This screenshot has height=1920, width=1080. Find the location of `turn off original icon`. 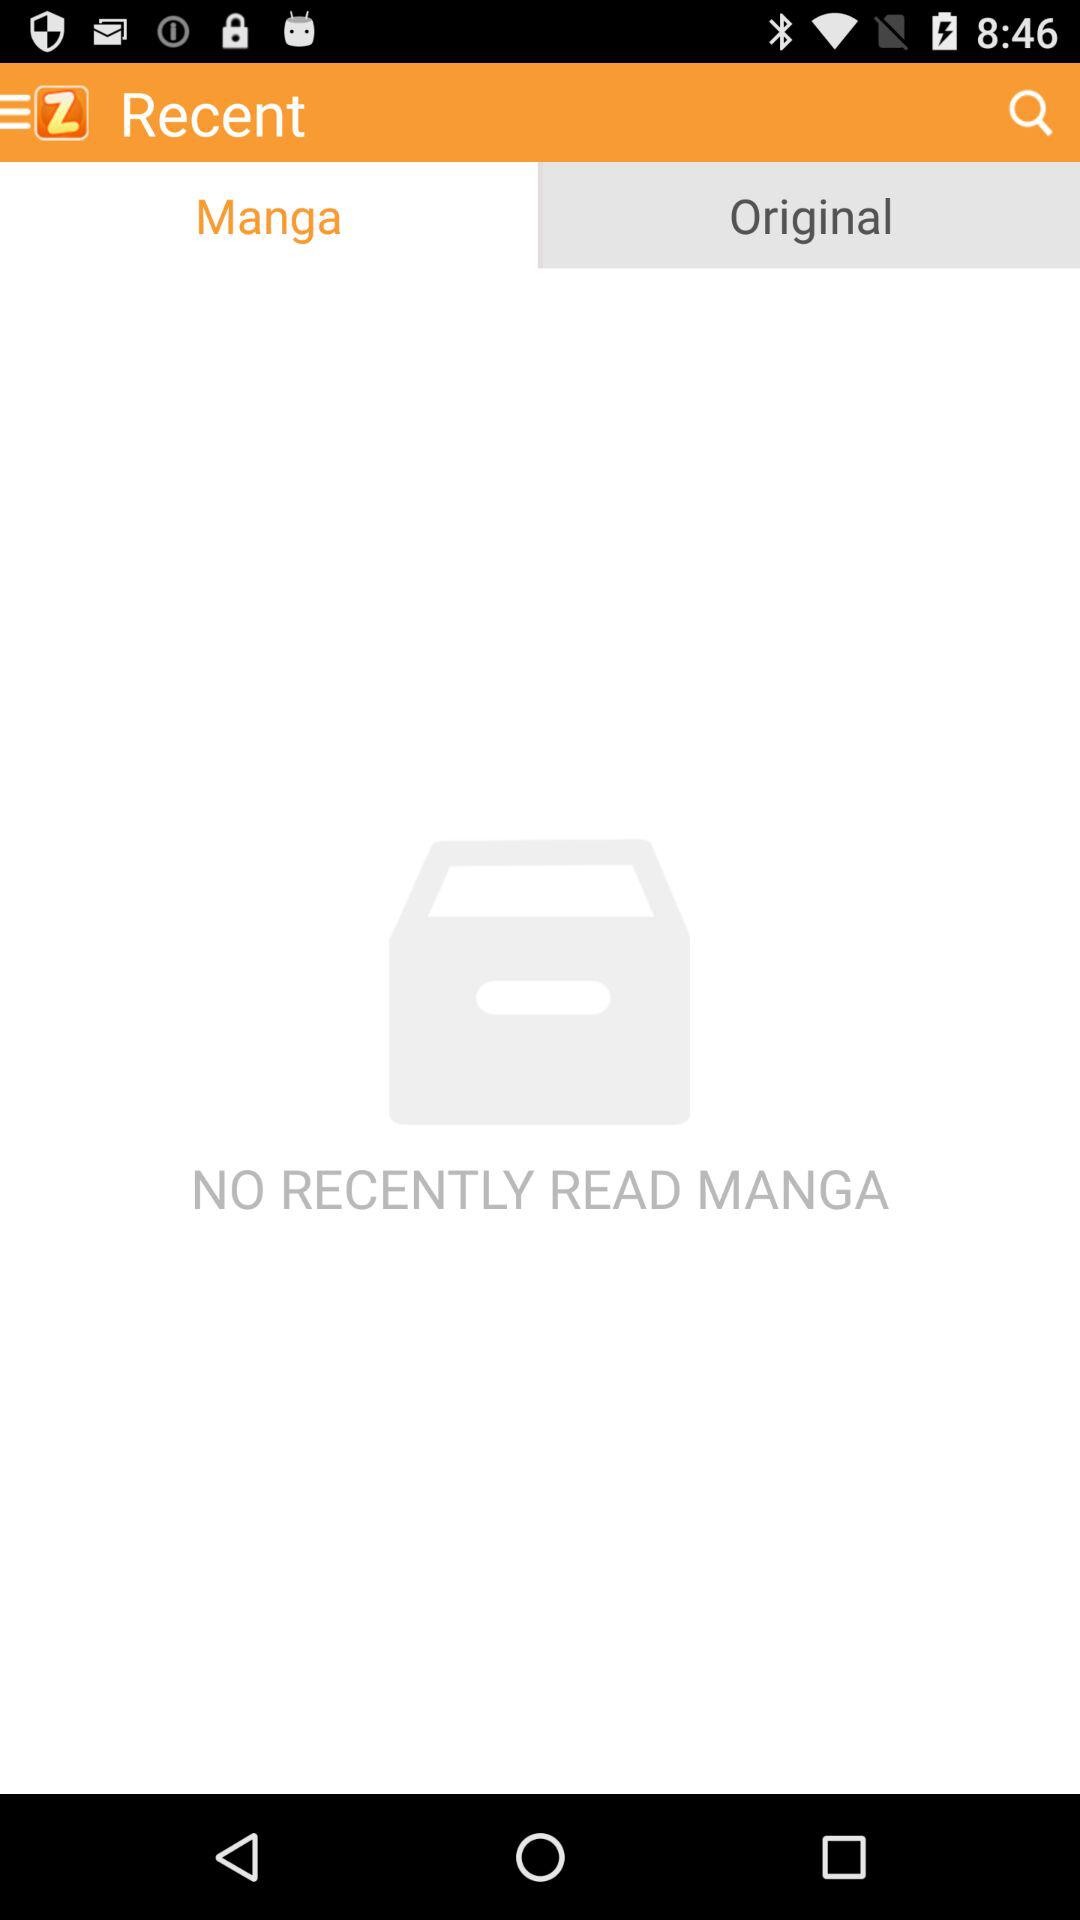

turn off original icon is located at coordinates (811, 215).